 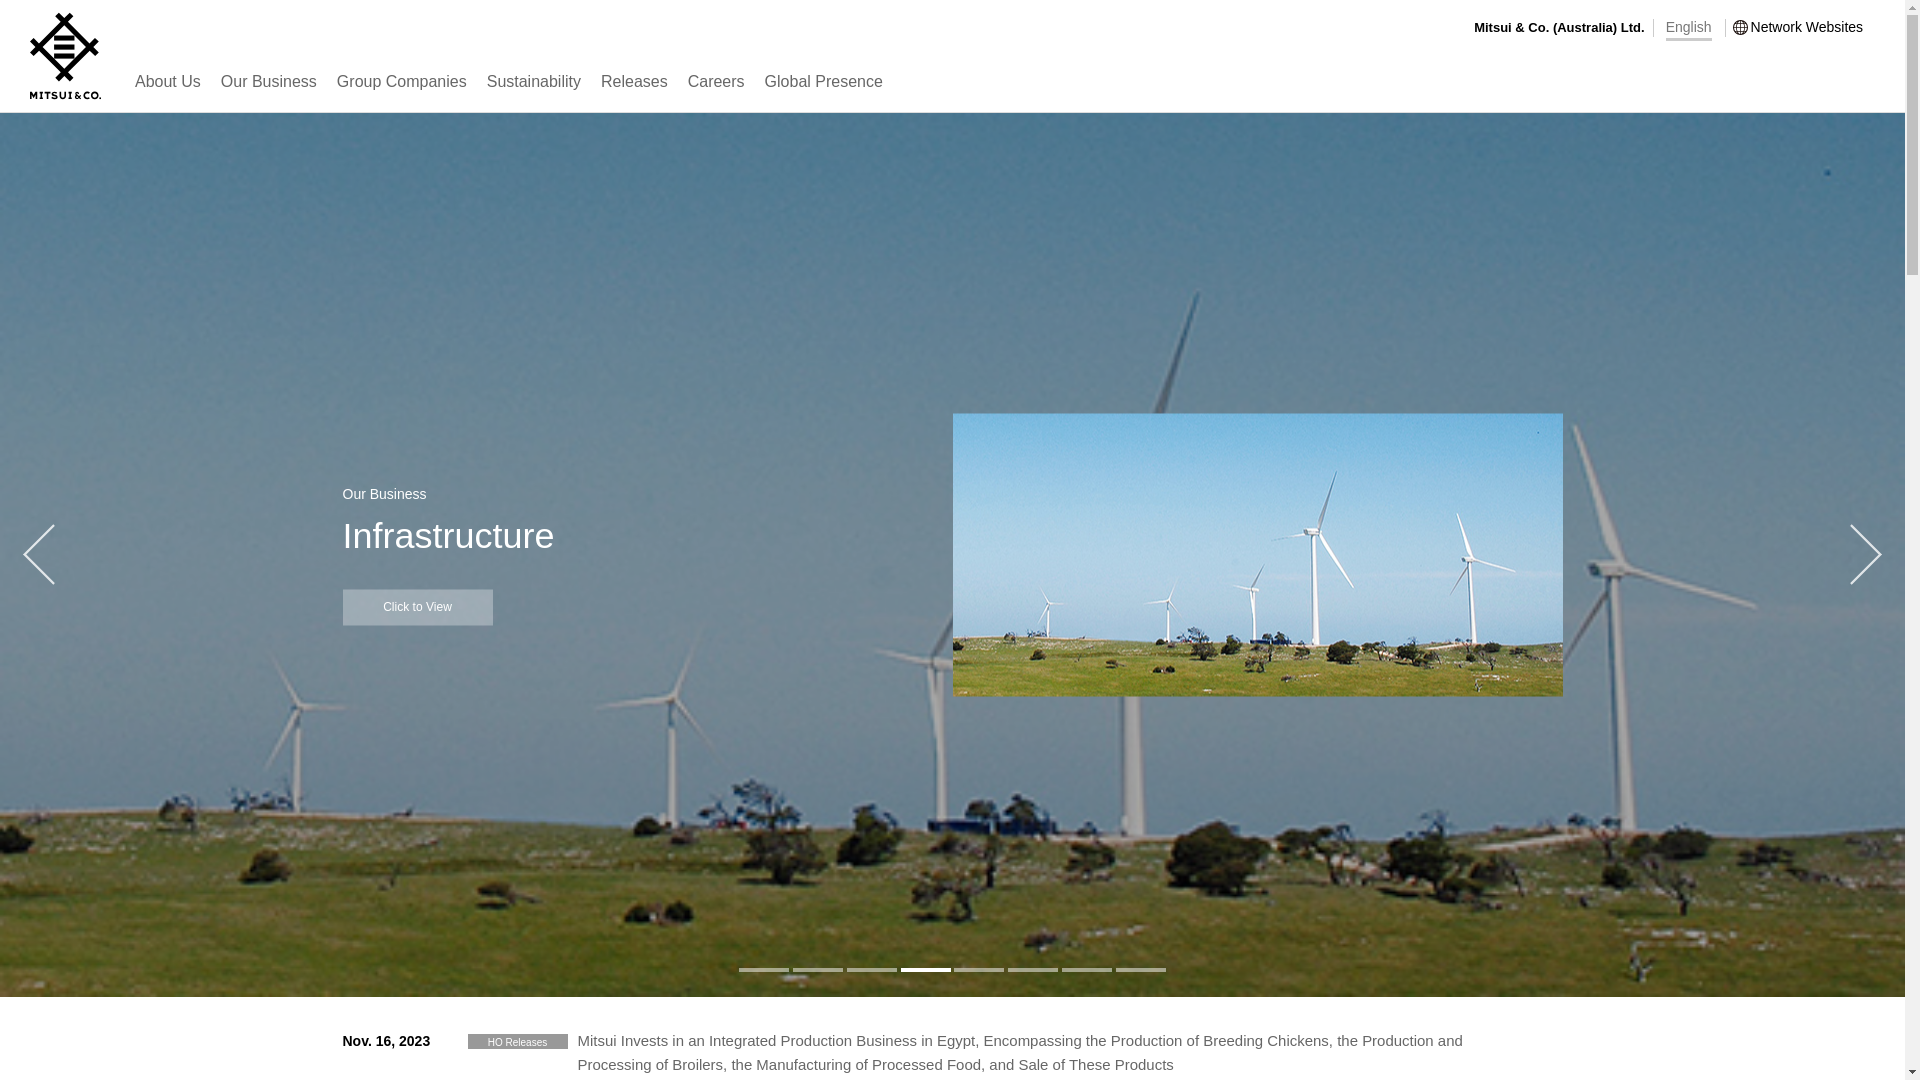 What do you see at coordinates (1559, 28) in the screenshot?
I see `Mitsui & Co. (Australia) Ltd.` at bounding box center [1559, 28].